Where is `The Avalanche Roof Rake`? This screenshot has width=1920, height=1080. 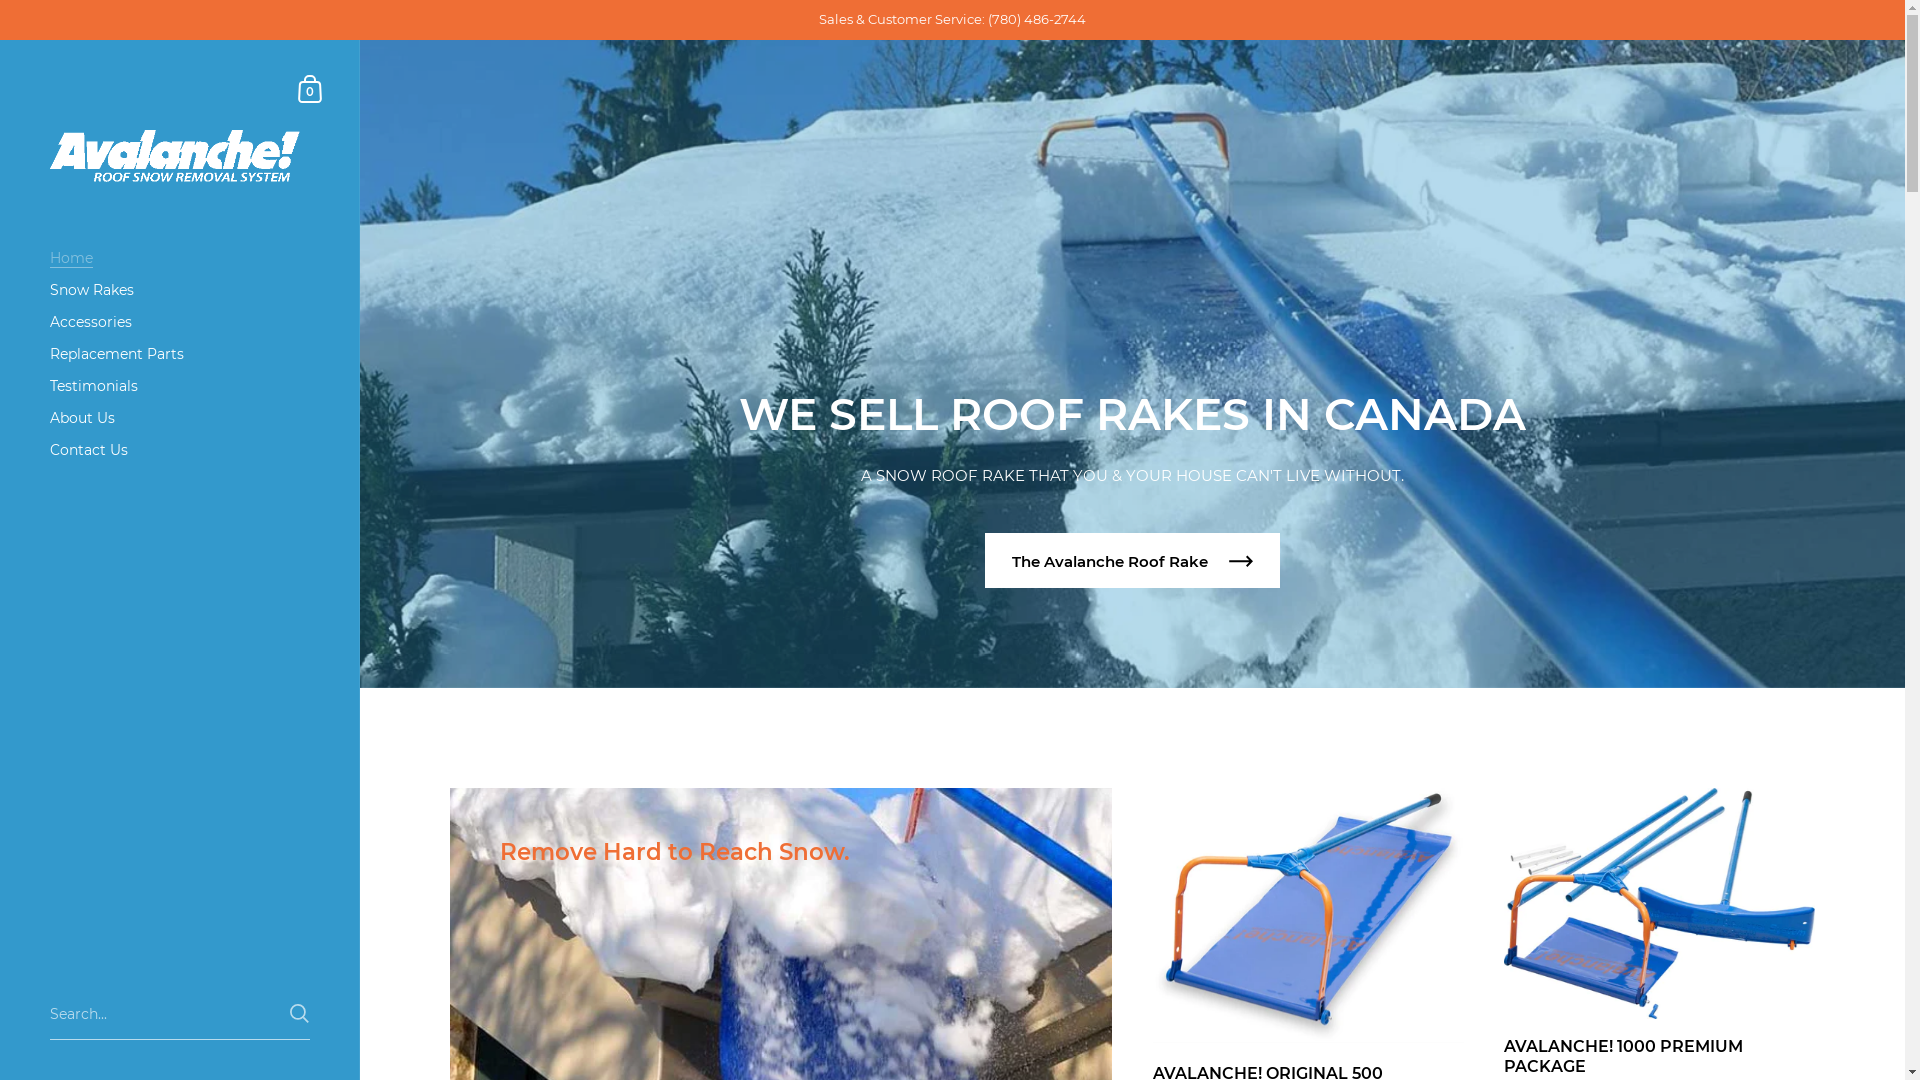
The Avalanche Roof Rake is located at coordinates (1132, 560).